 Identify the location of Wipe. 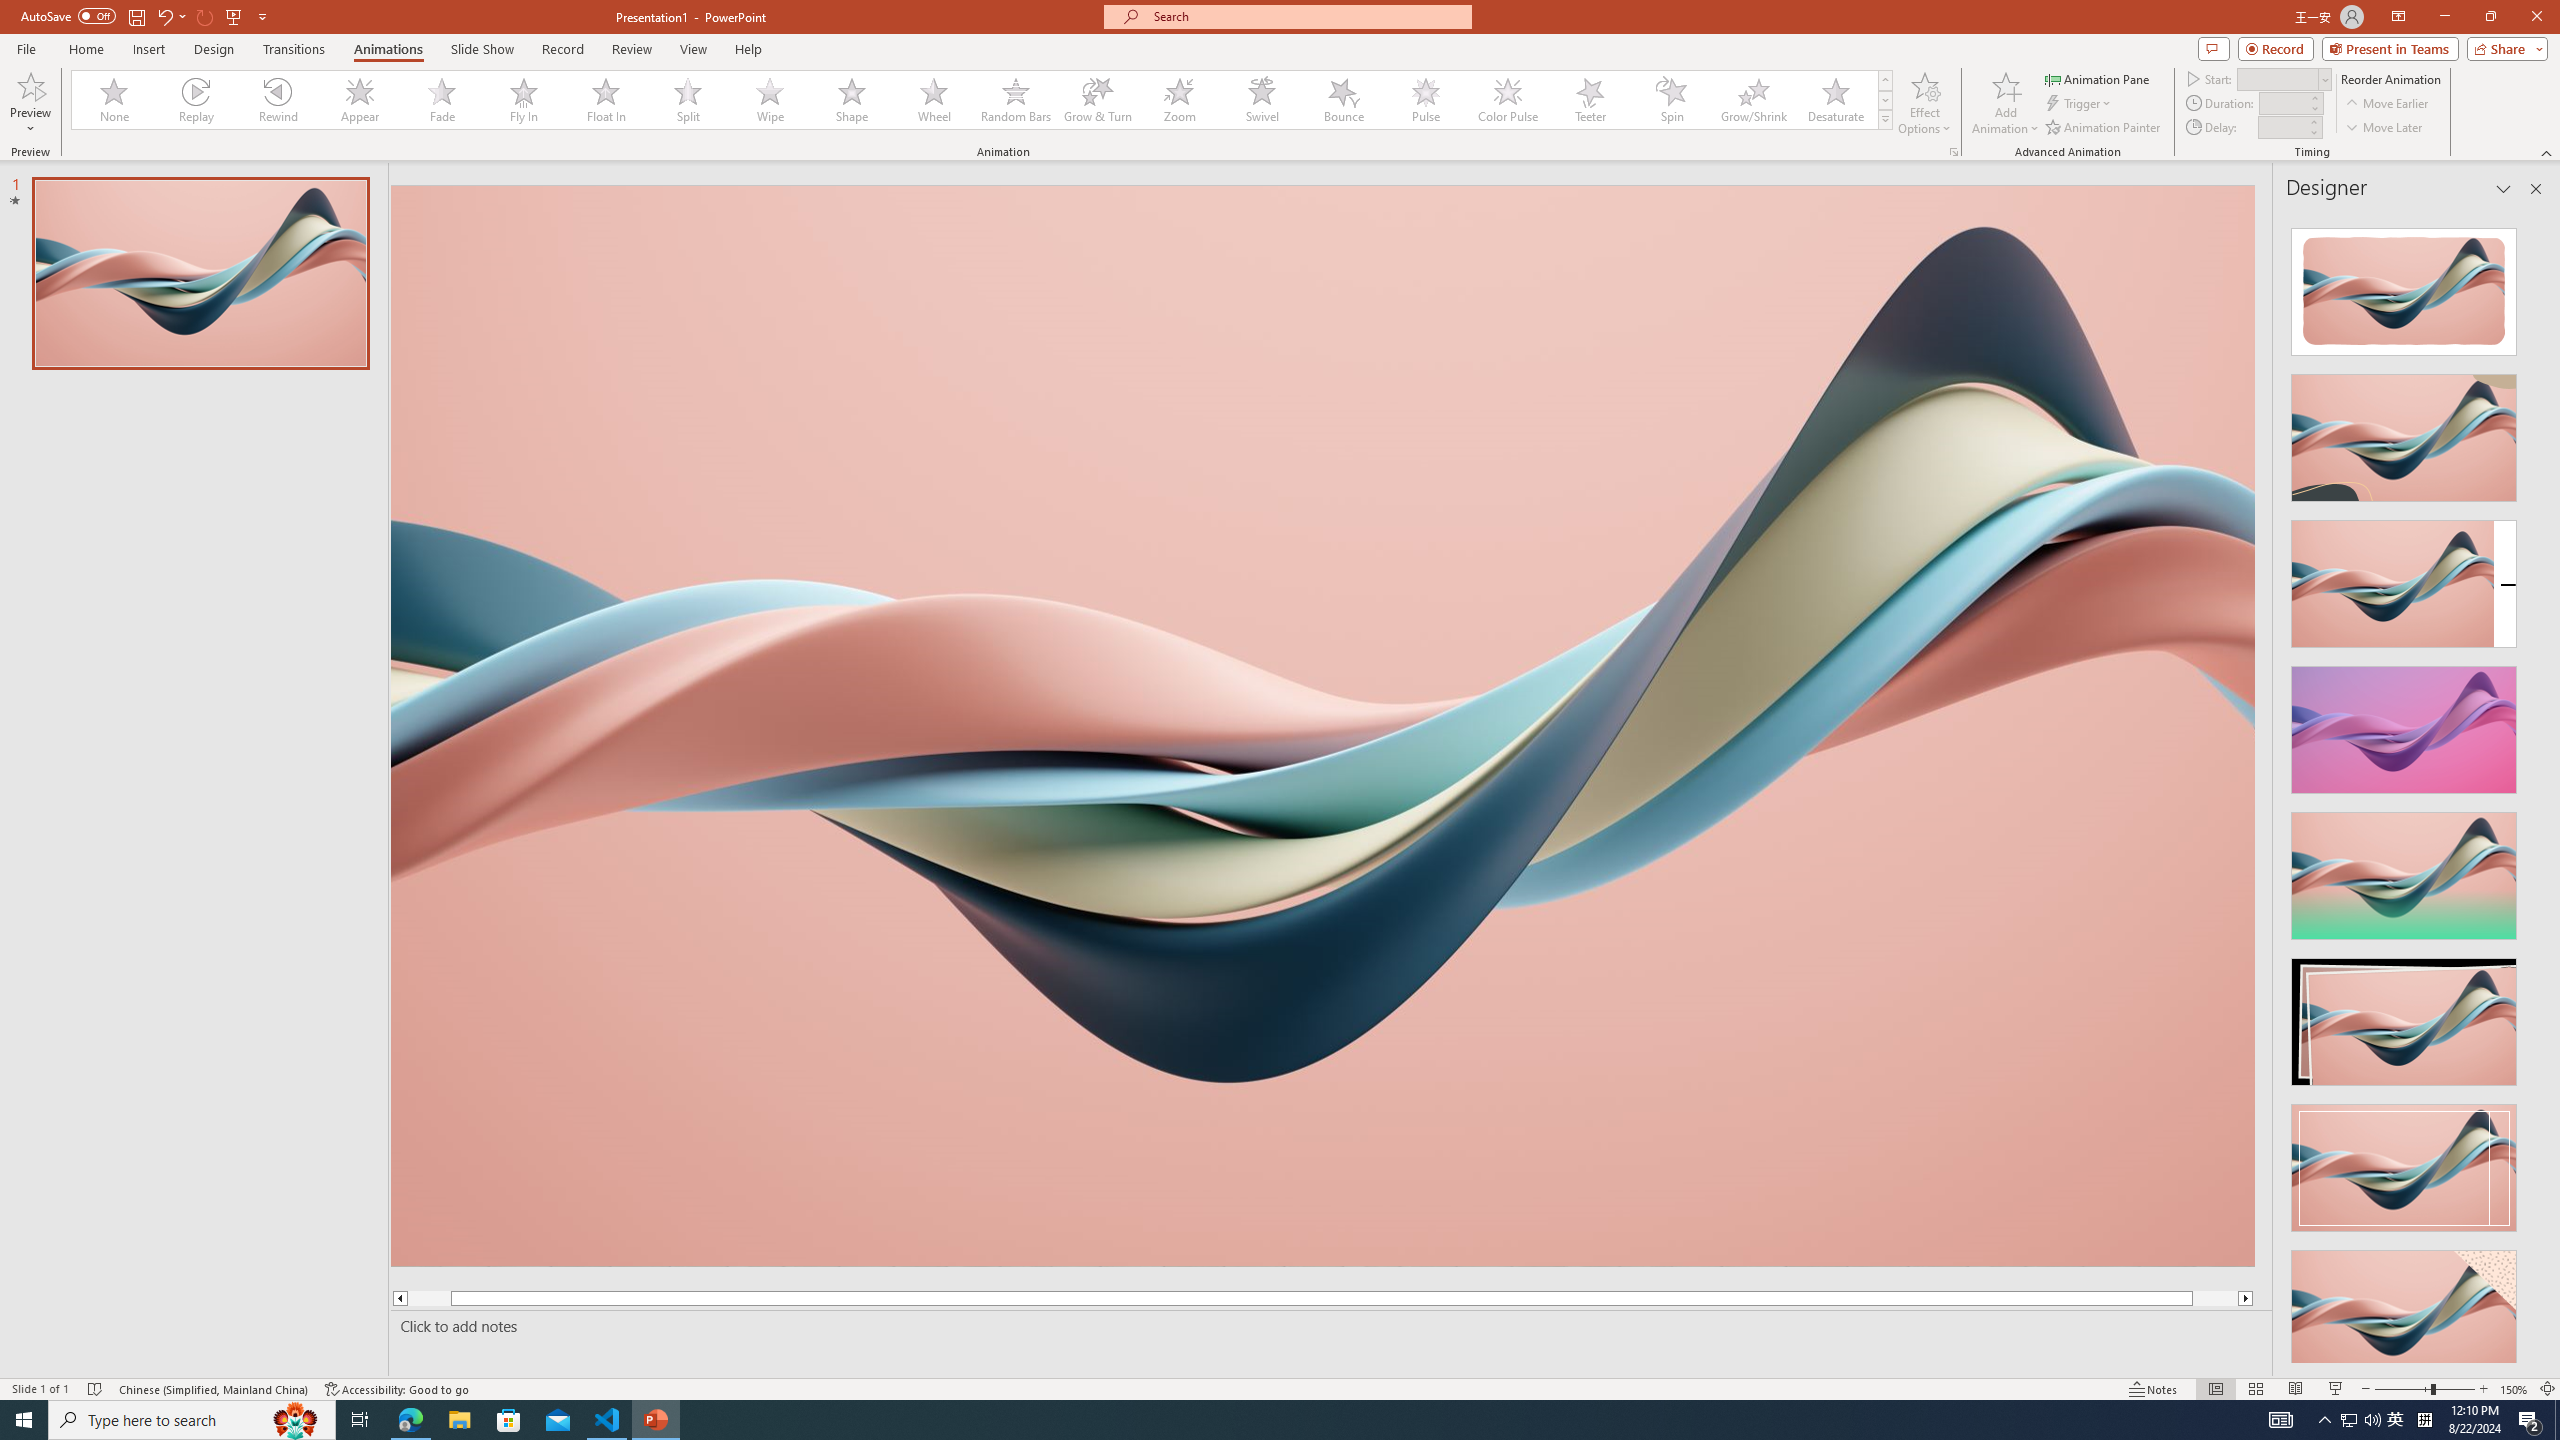
(770, 100).